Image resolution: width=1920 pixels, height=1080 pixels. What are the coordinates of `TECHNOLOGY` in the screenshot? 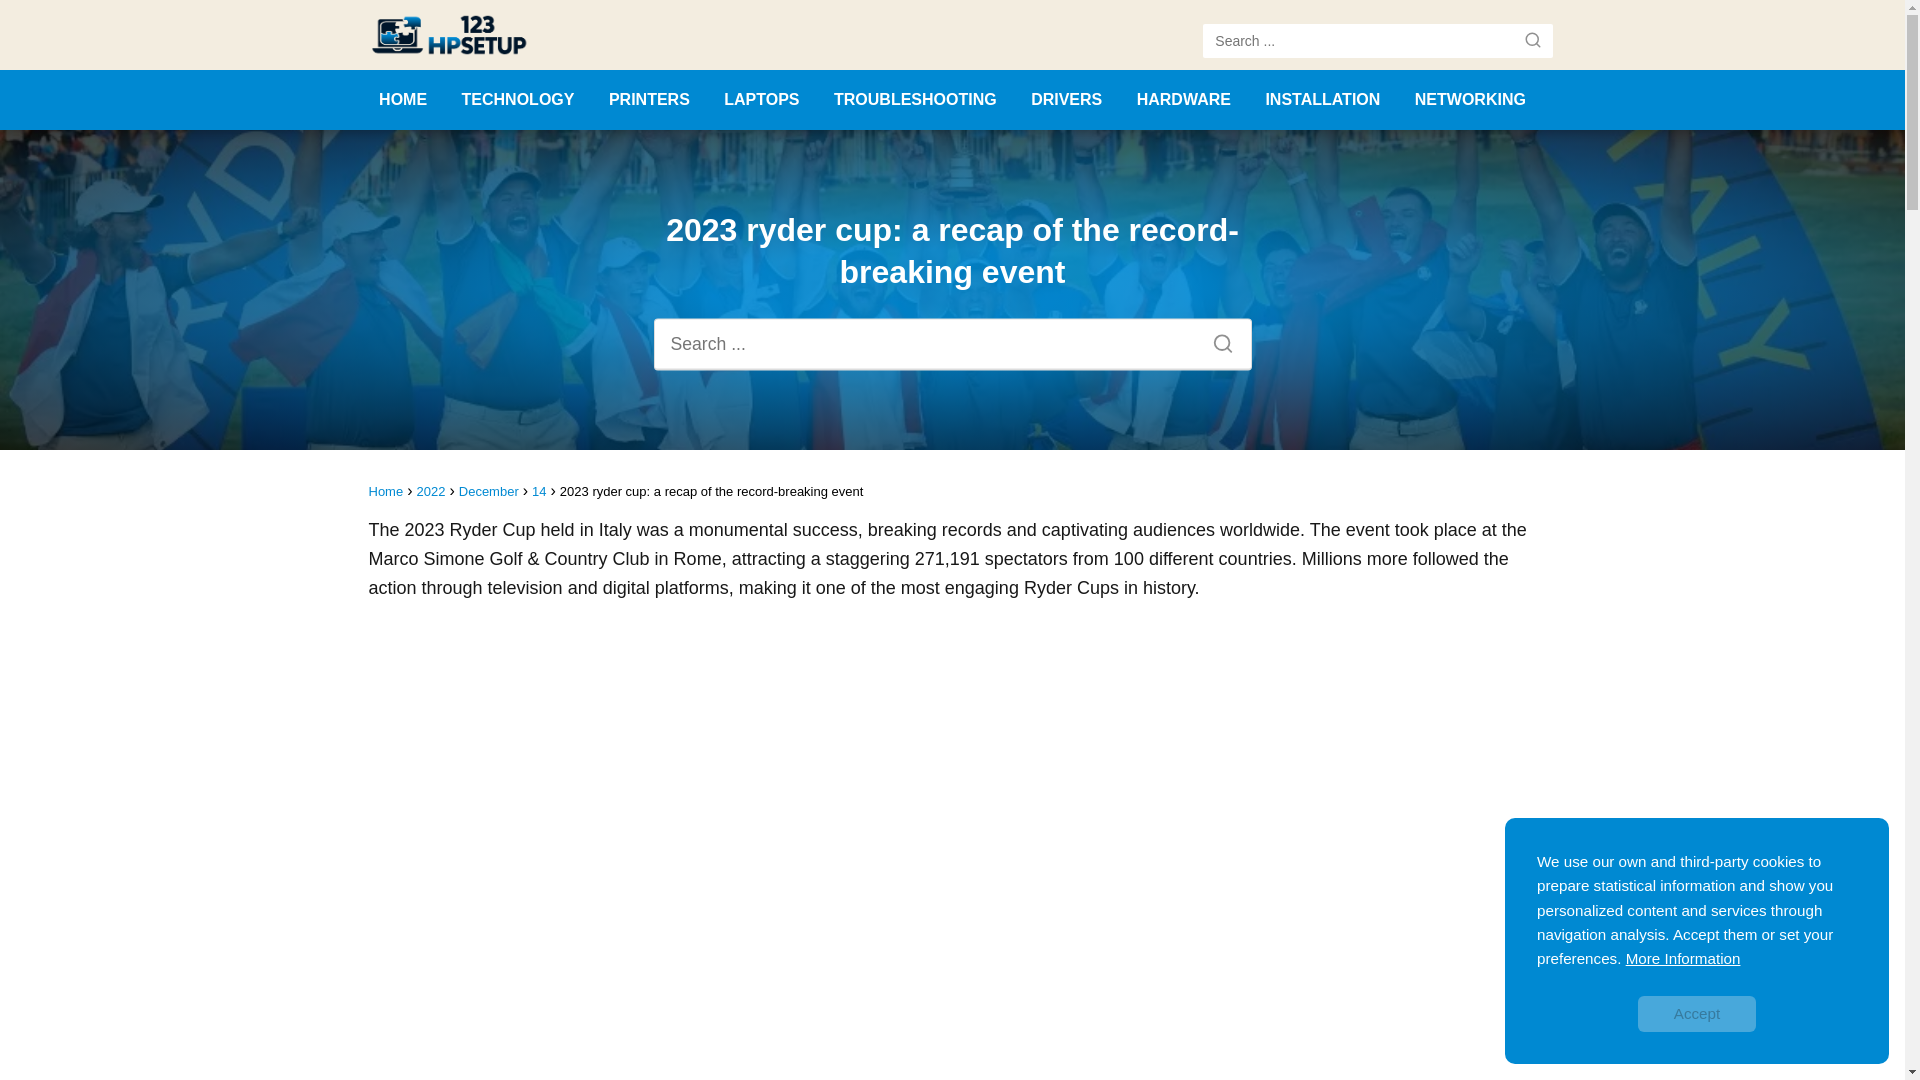 It's located at (518, 99).